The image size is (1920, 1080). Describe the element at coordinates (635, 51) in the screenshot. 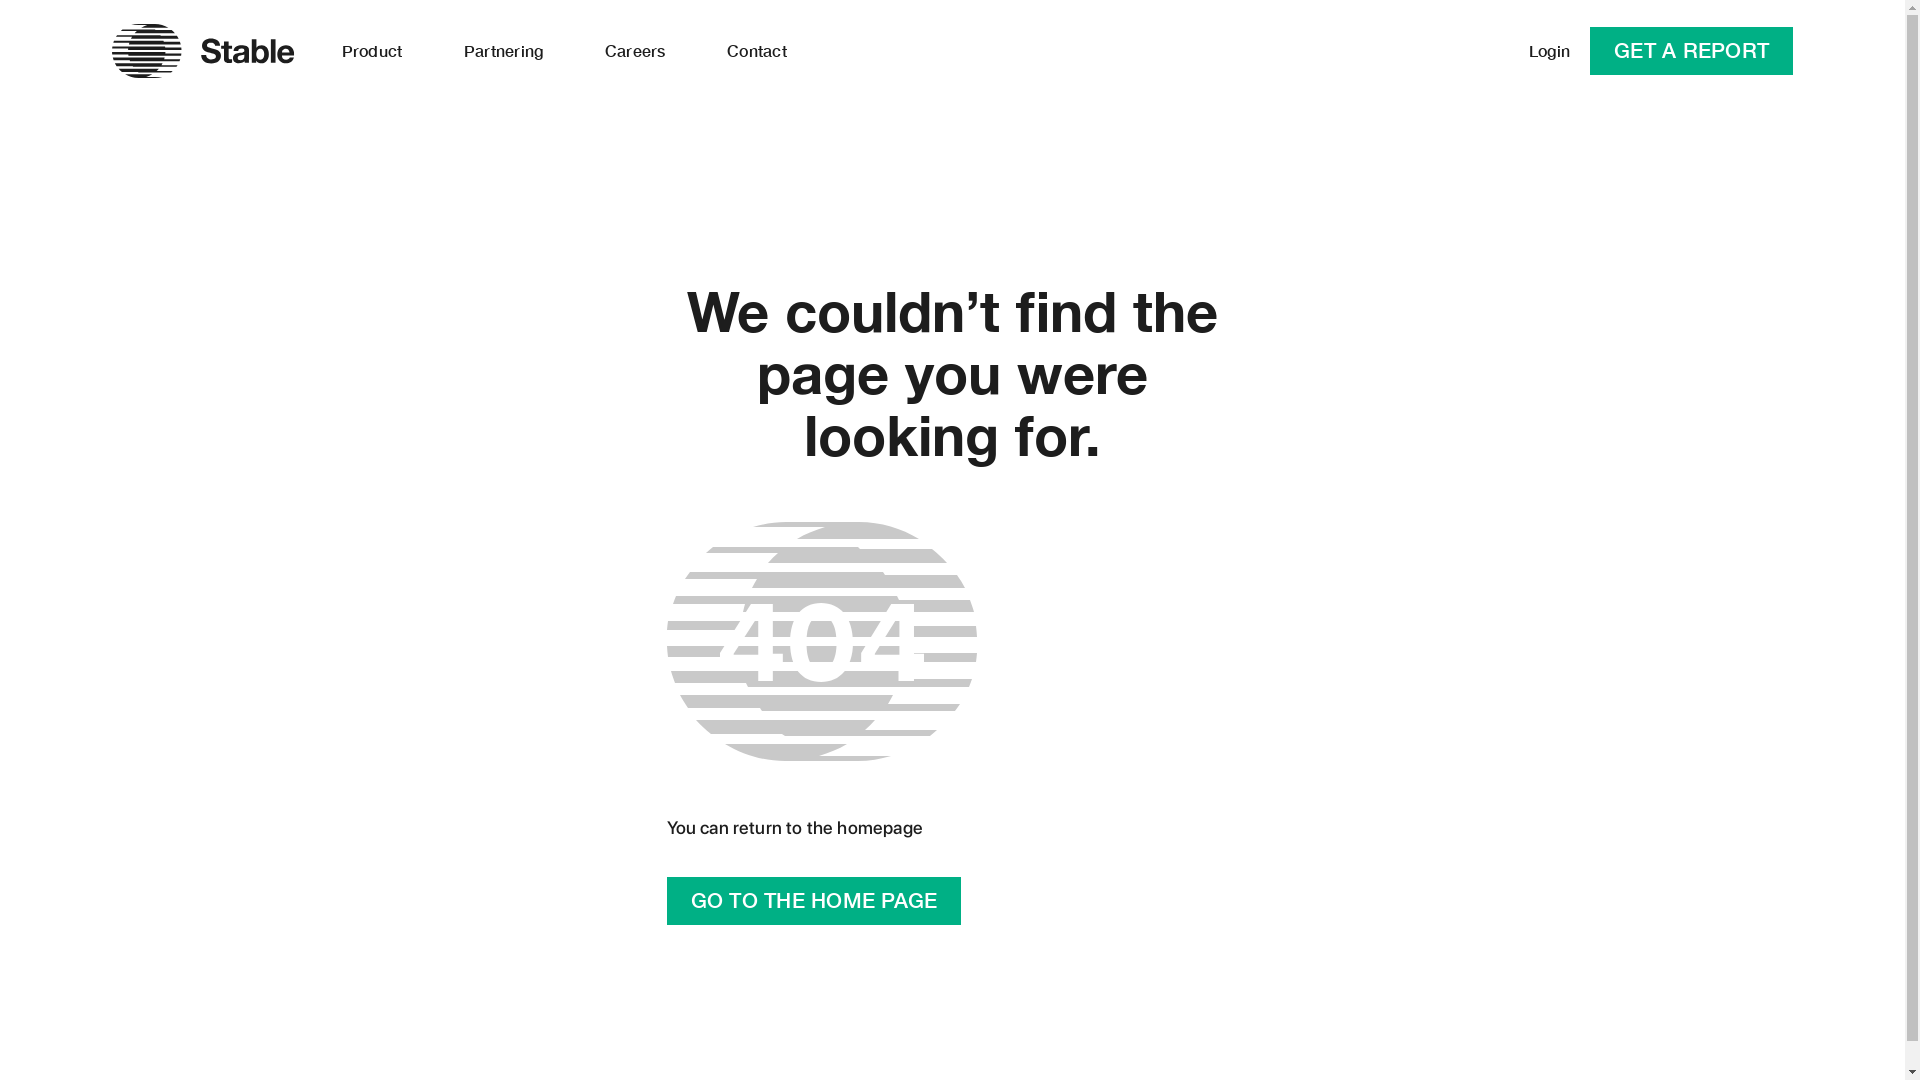

I see `Careers` at that location.